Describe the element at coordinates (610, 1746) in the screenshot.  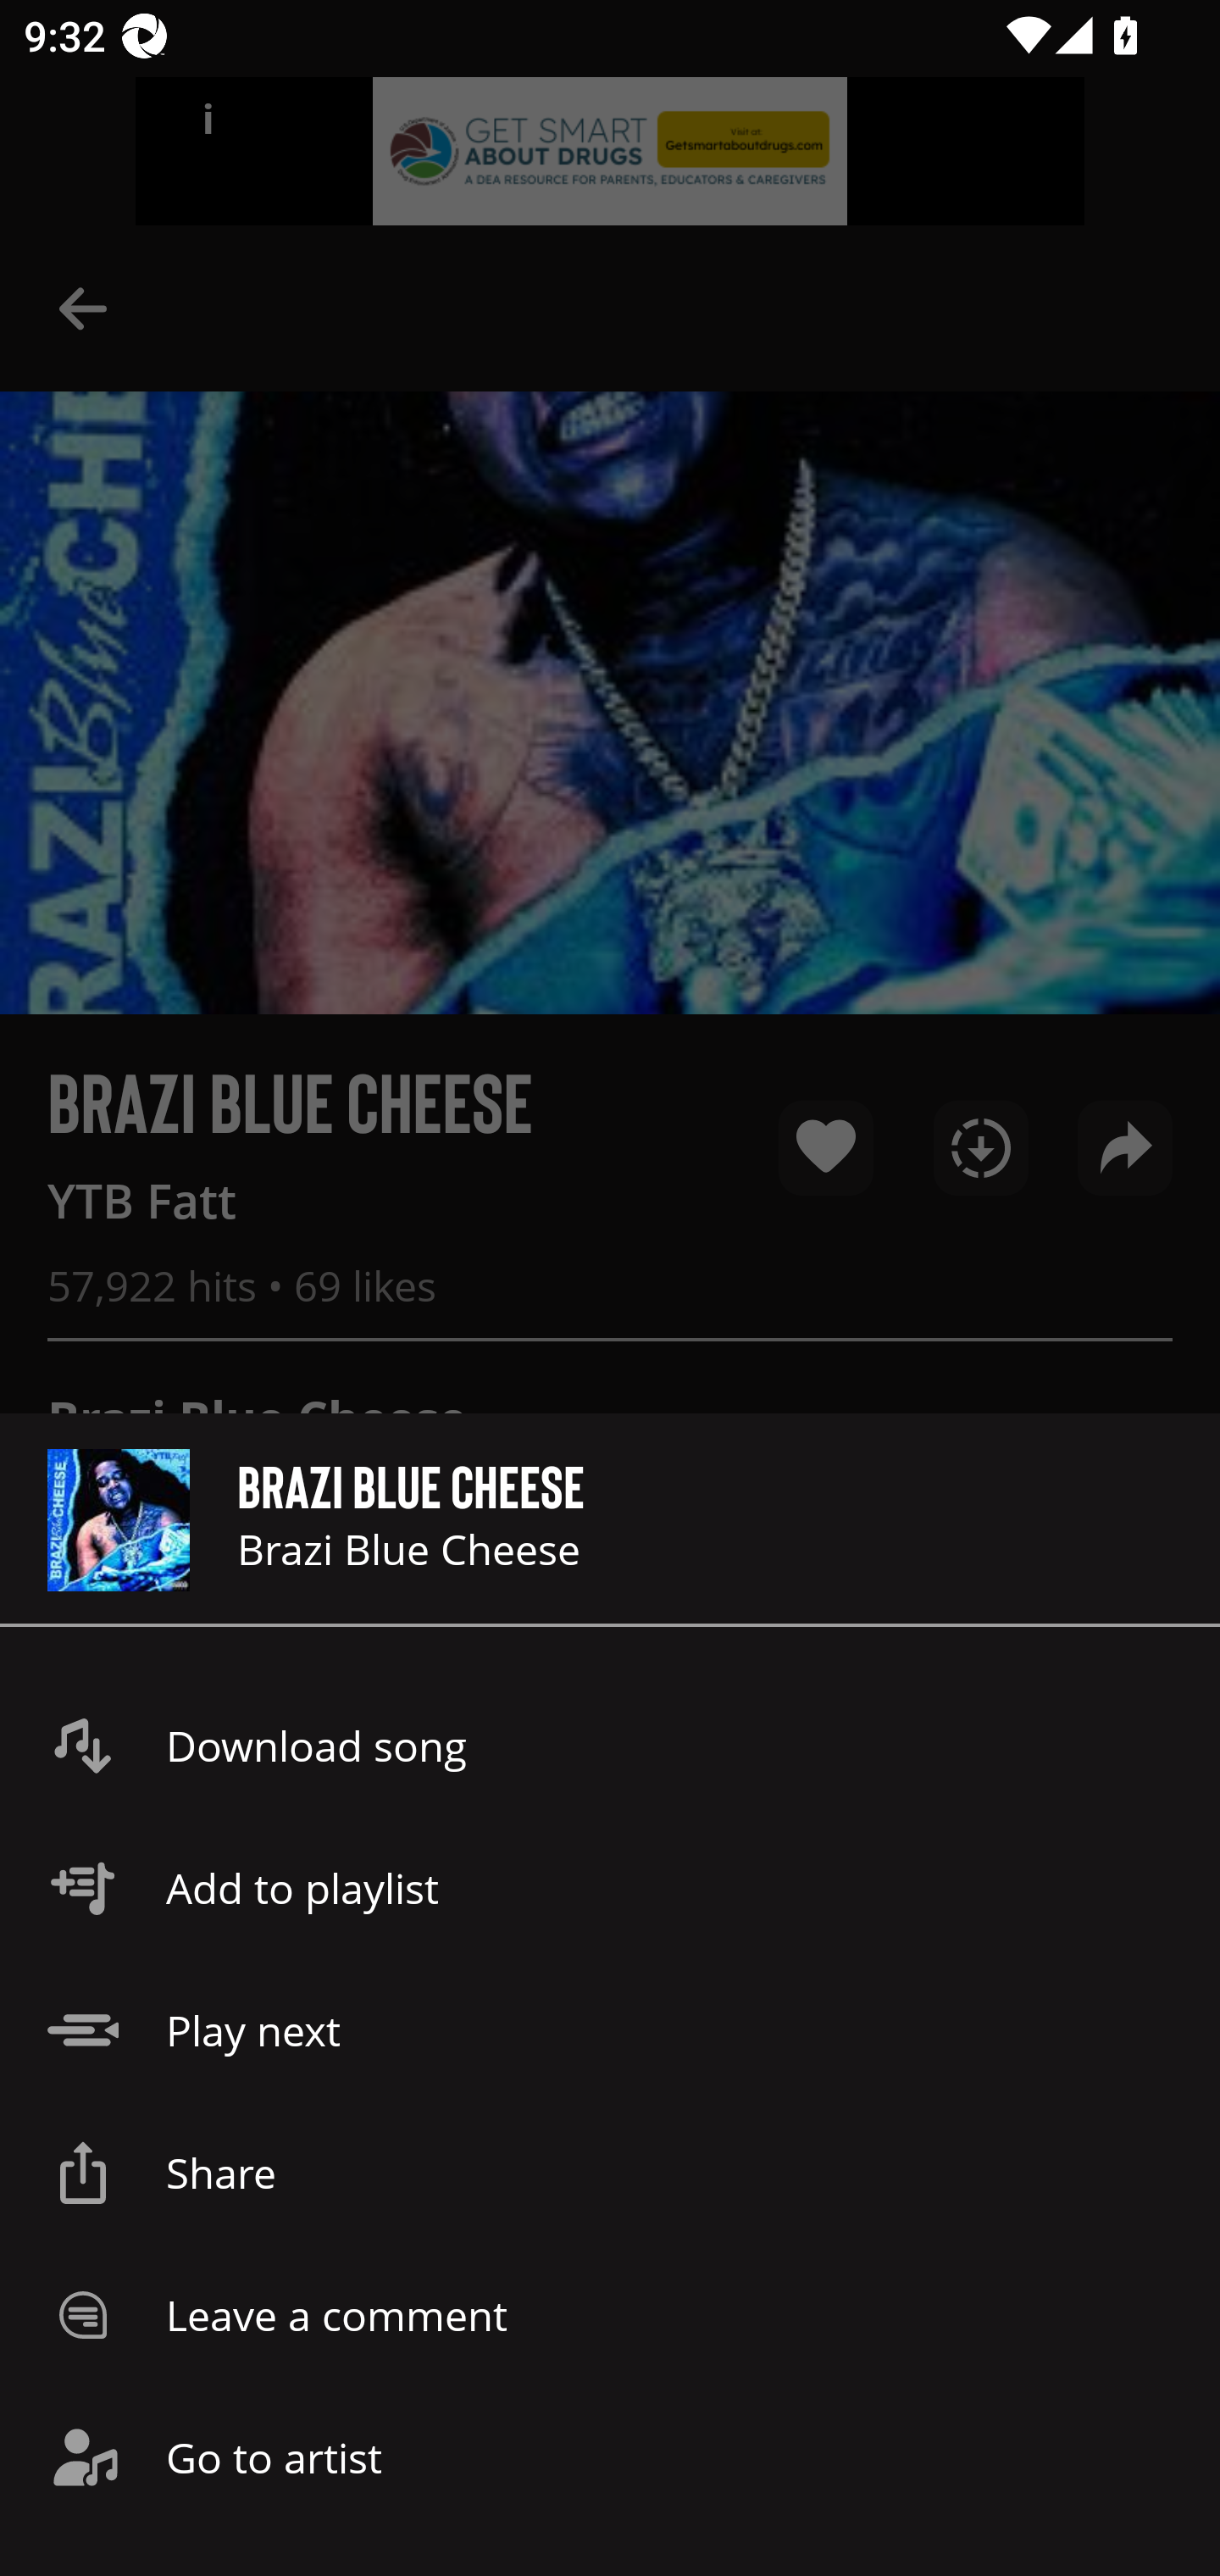
I see `Download song` at that location.